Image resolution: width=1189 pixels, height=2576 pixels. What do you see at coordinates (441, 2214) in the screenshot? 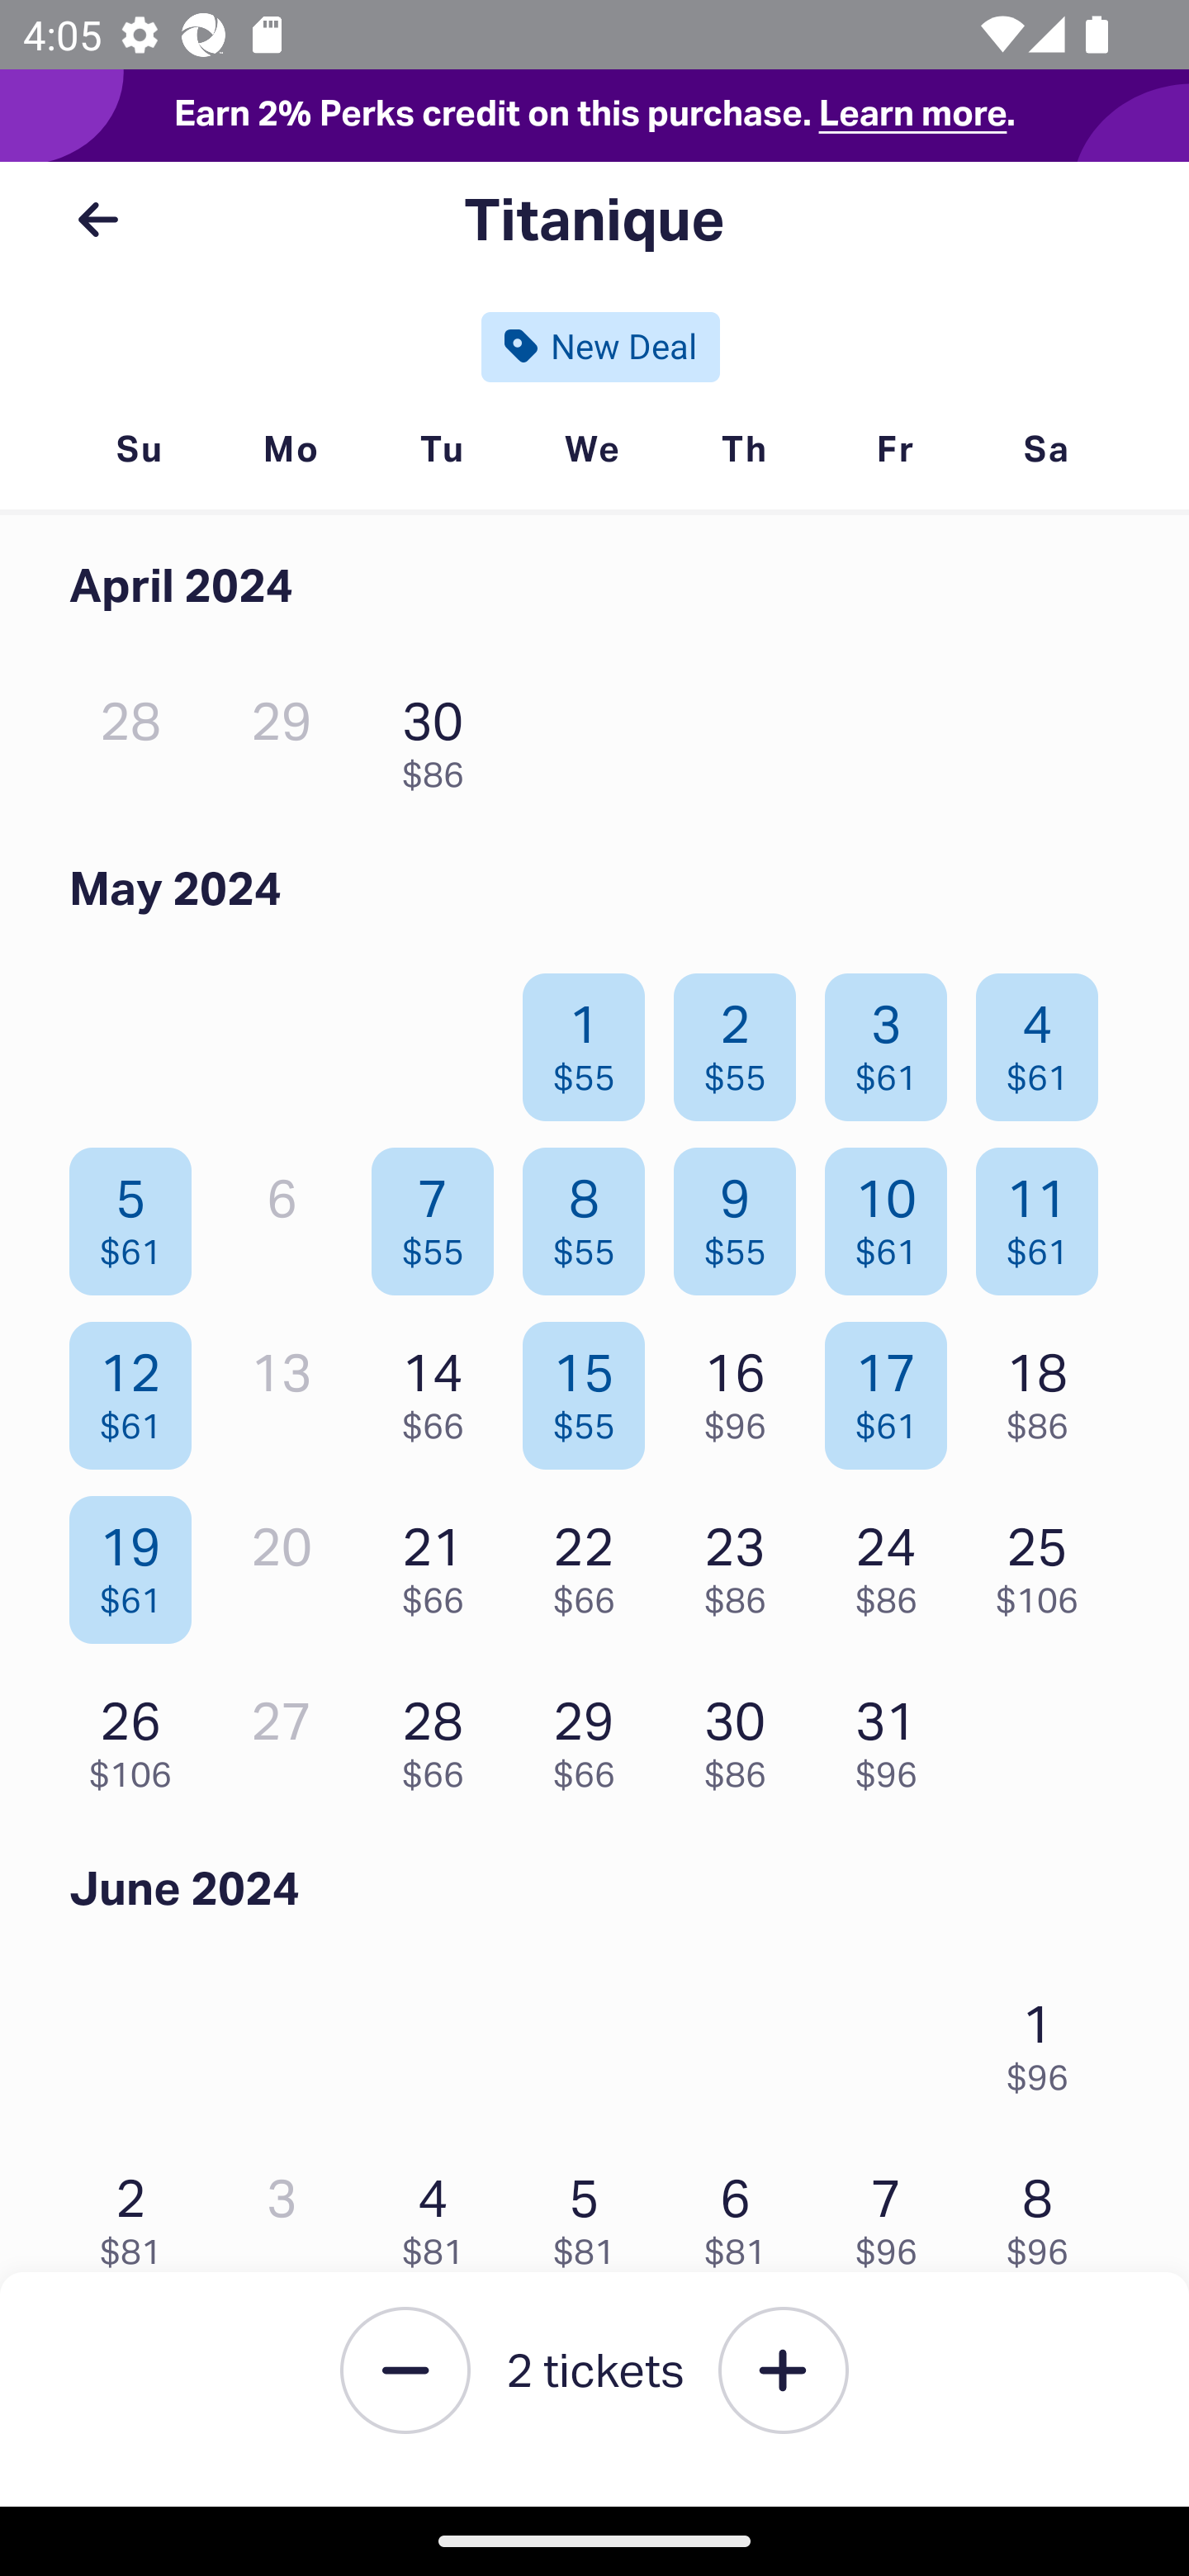
I see `4 $81` at bounding box center [441, 2214].